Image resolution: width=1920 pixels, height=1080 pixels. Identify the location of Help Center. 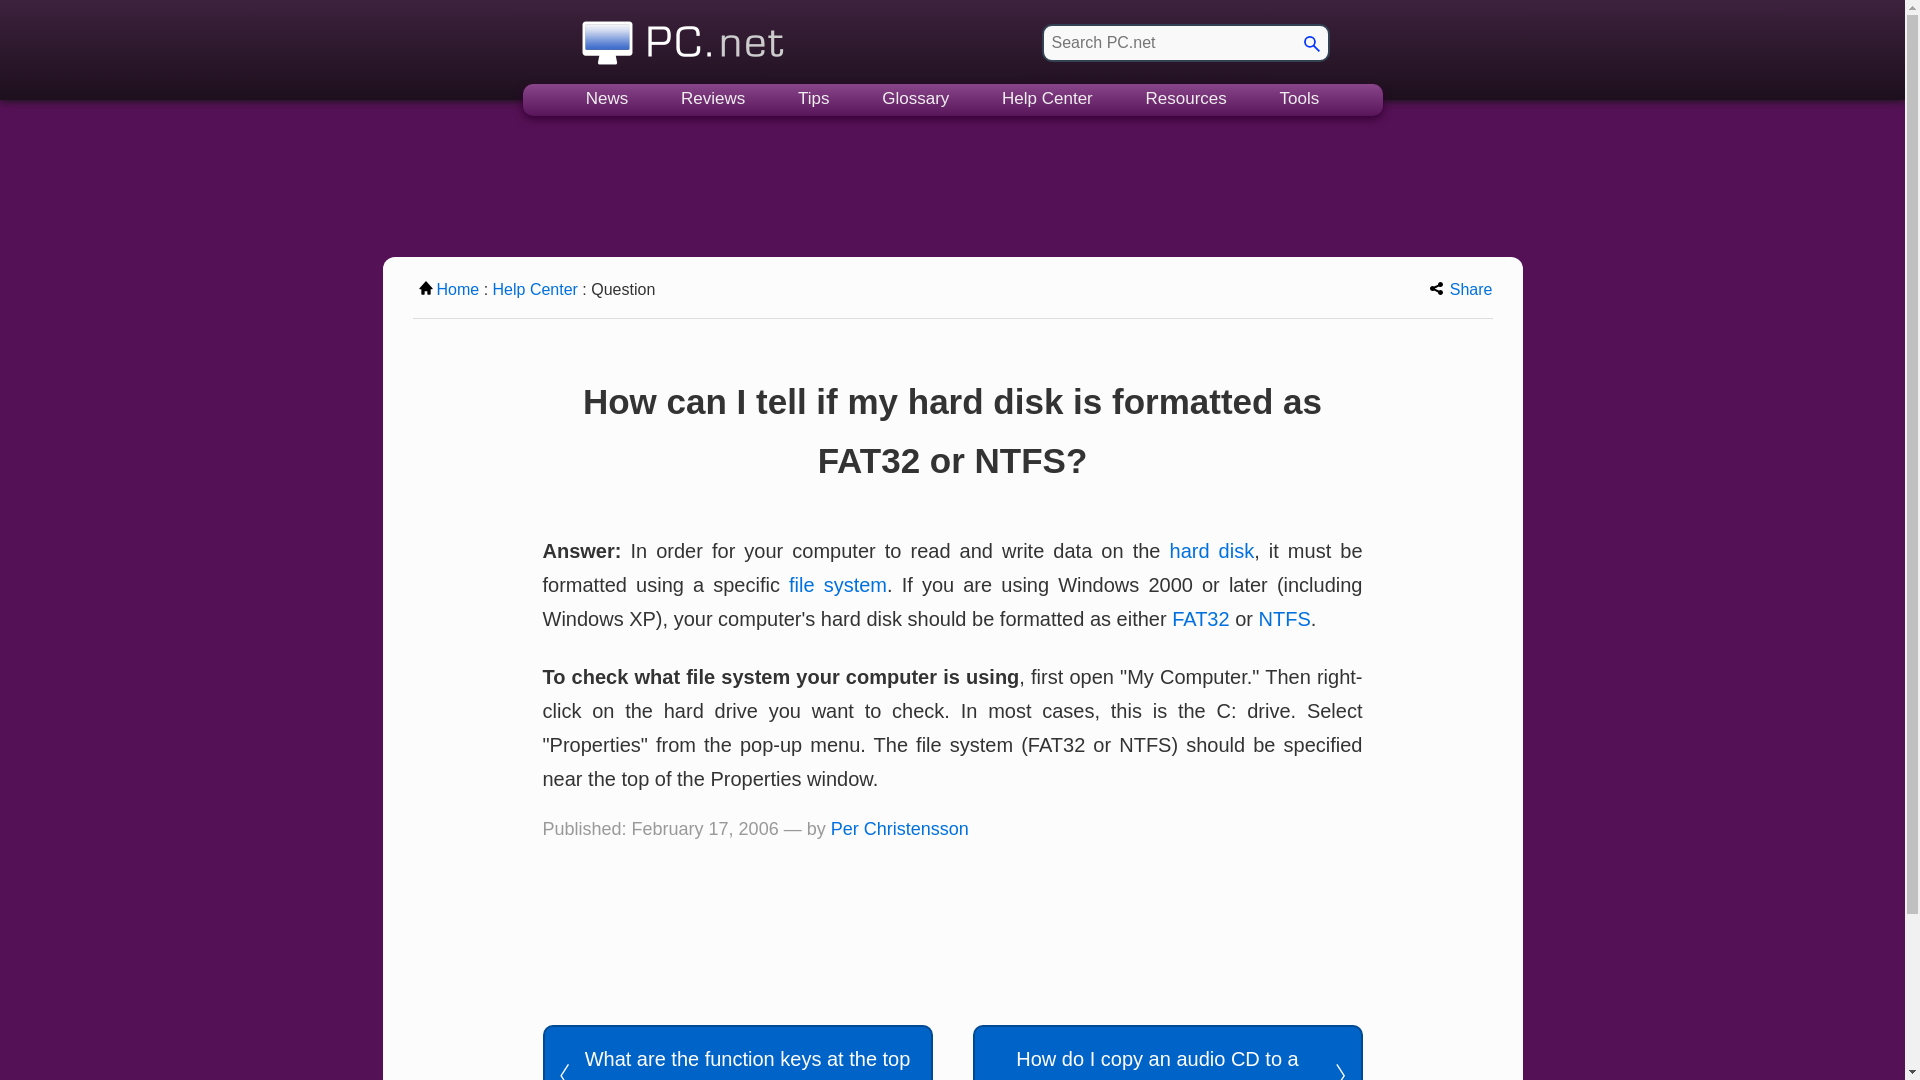
(1047, 100).